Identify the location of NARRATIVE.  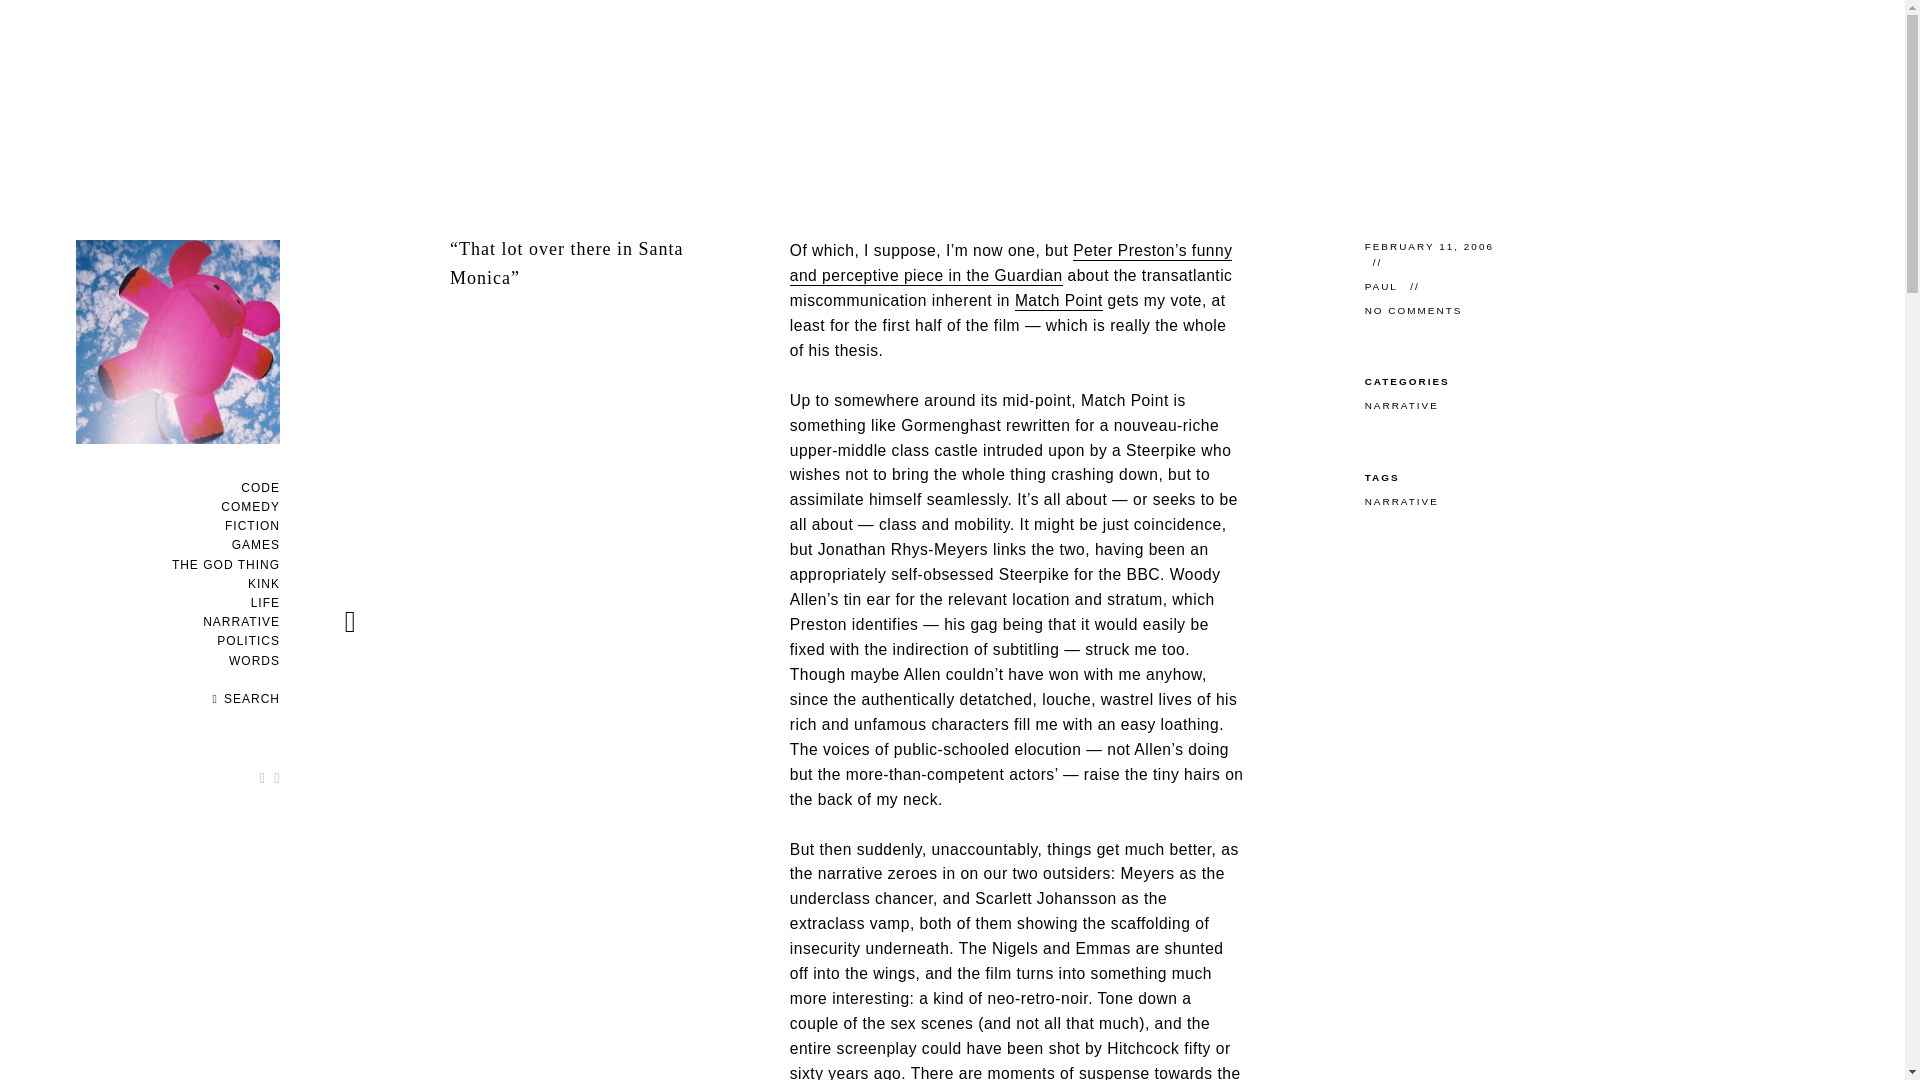
(1402, 500).